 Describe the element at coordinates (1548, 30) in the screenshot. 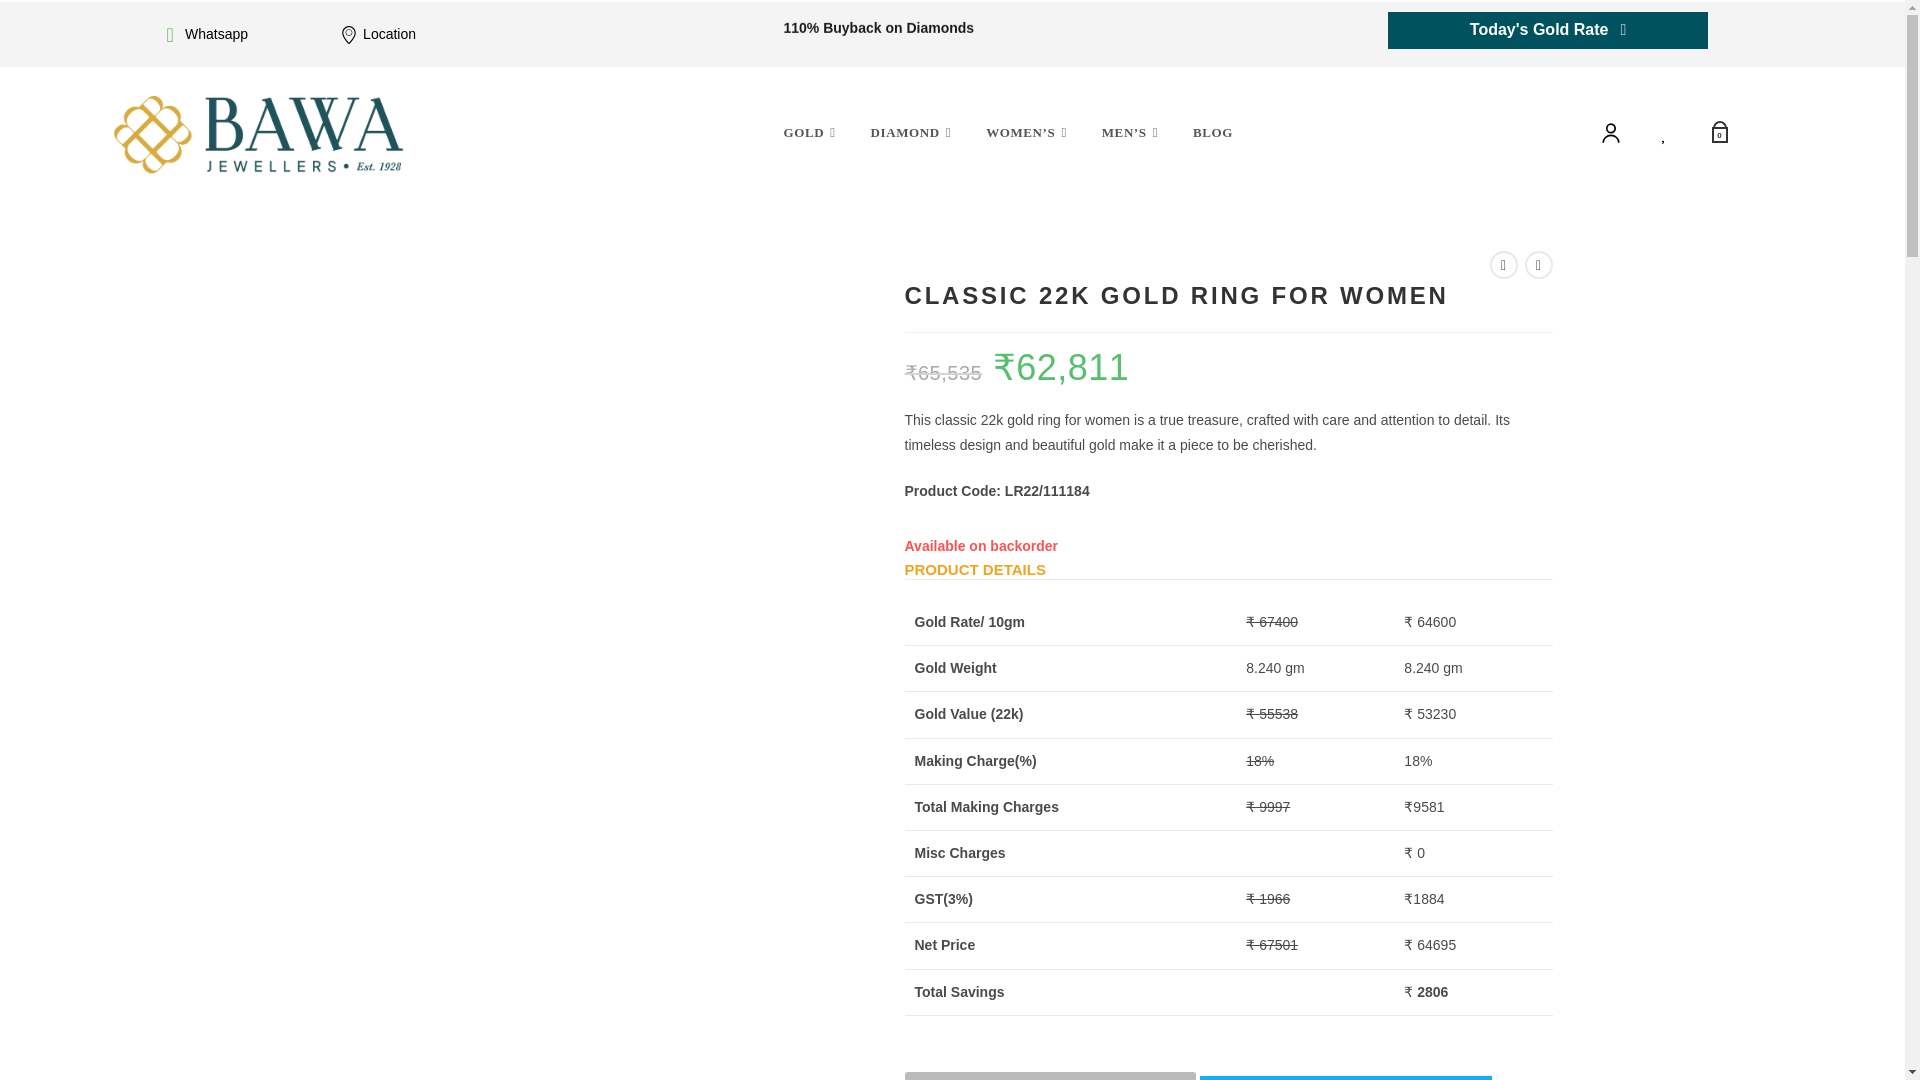

I see `Today's Gold Rate` at that location.